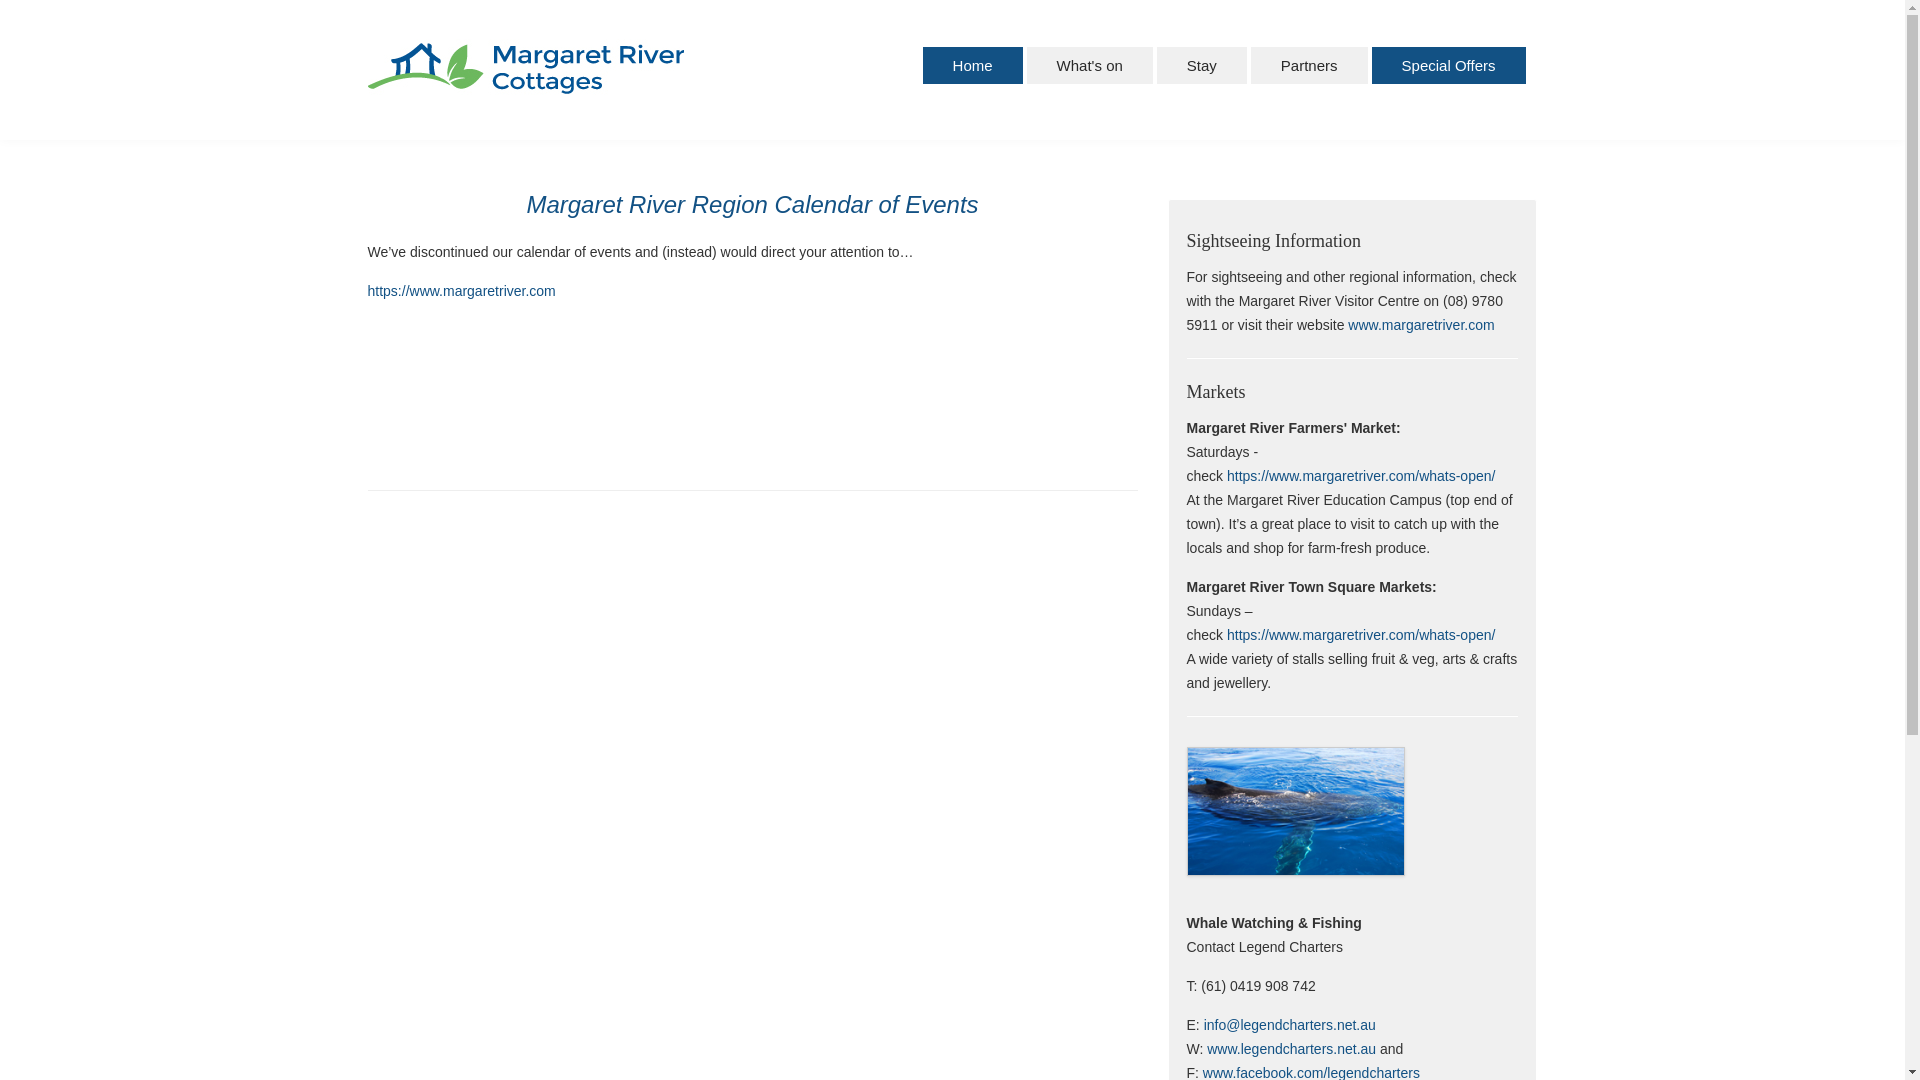  I want to click on Partners, so click(1310, 66).